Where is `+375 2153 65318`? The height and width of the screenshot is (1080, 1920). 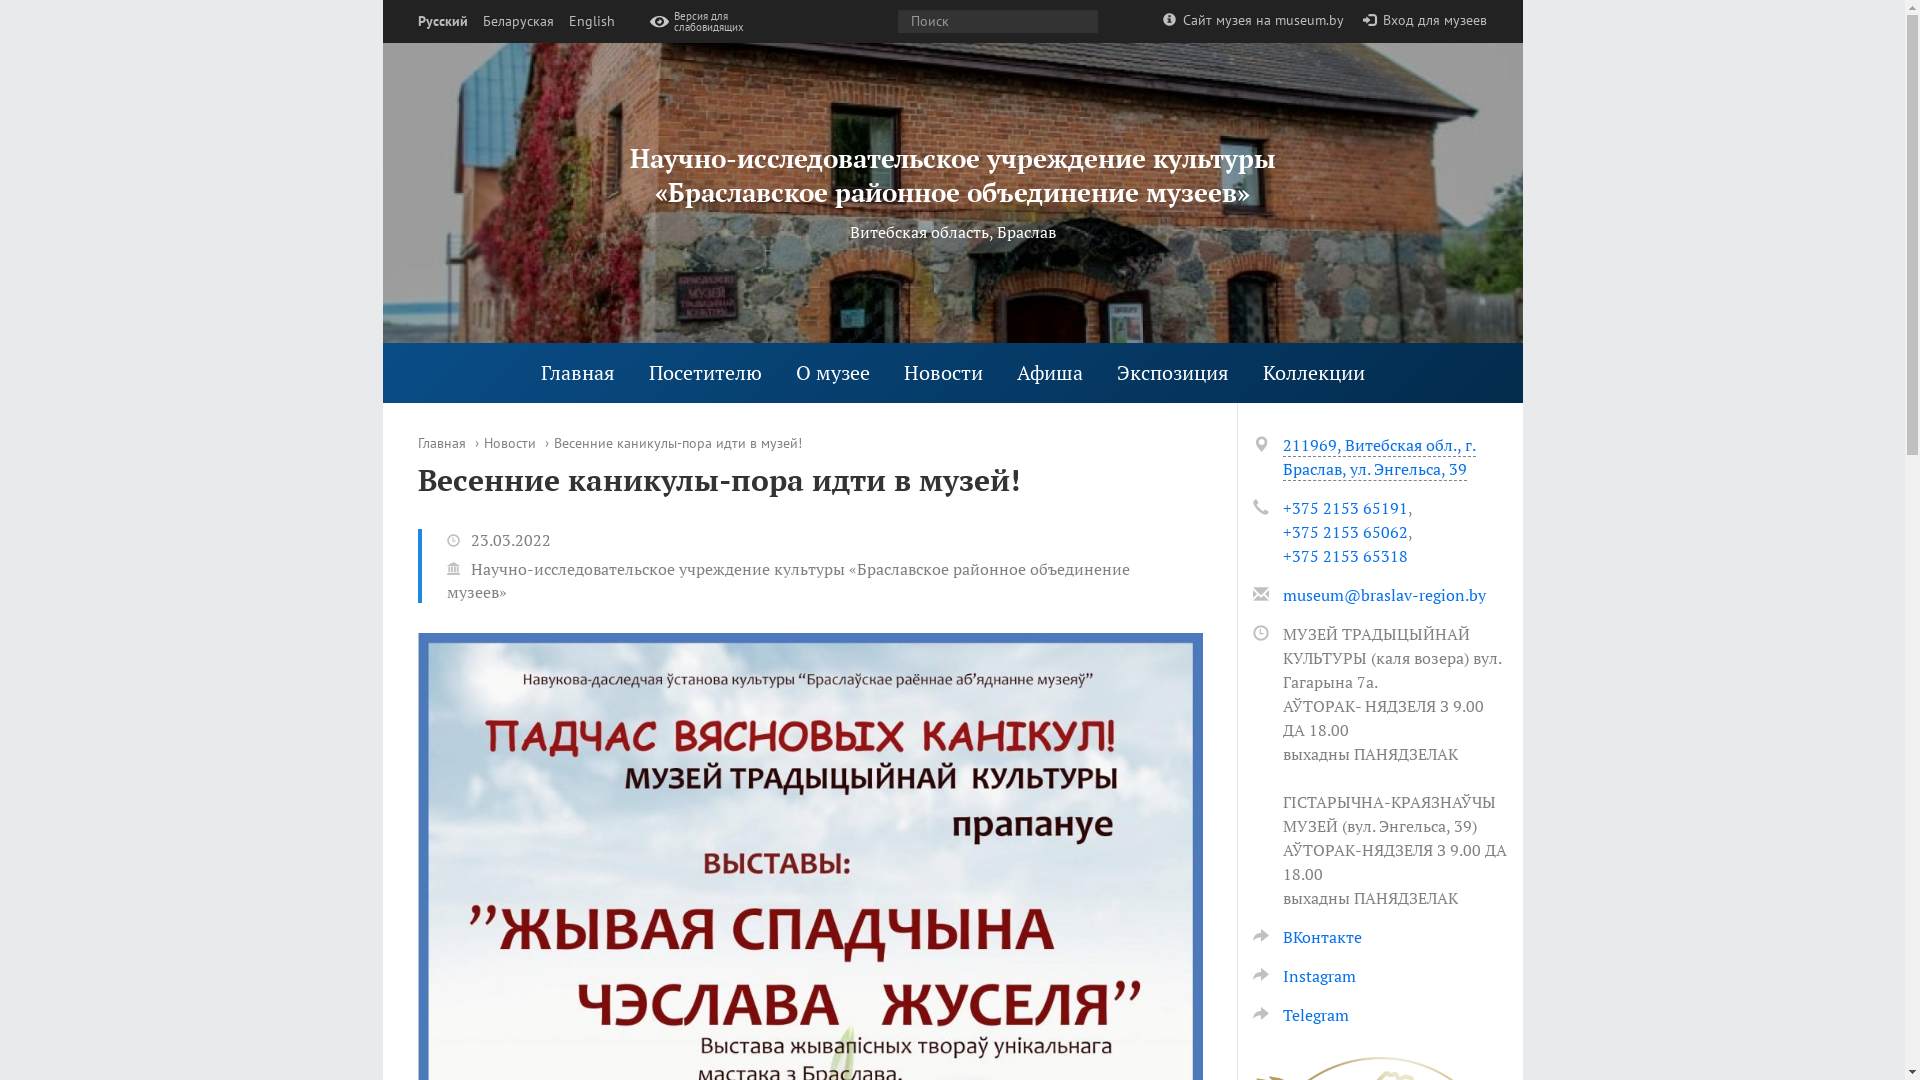 +375 2153 65318 is located at coordinates (1344, 556).